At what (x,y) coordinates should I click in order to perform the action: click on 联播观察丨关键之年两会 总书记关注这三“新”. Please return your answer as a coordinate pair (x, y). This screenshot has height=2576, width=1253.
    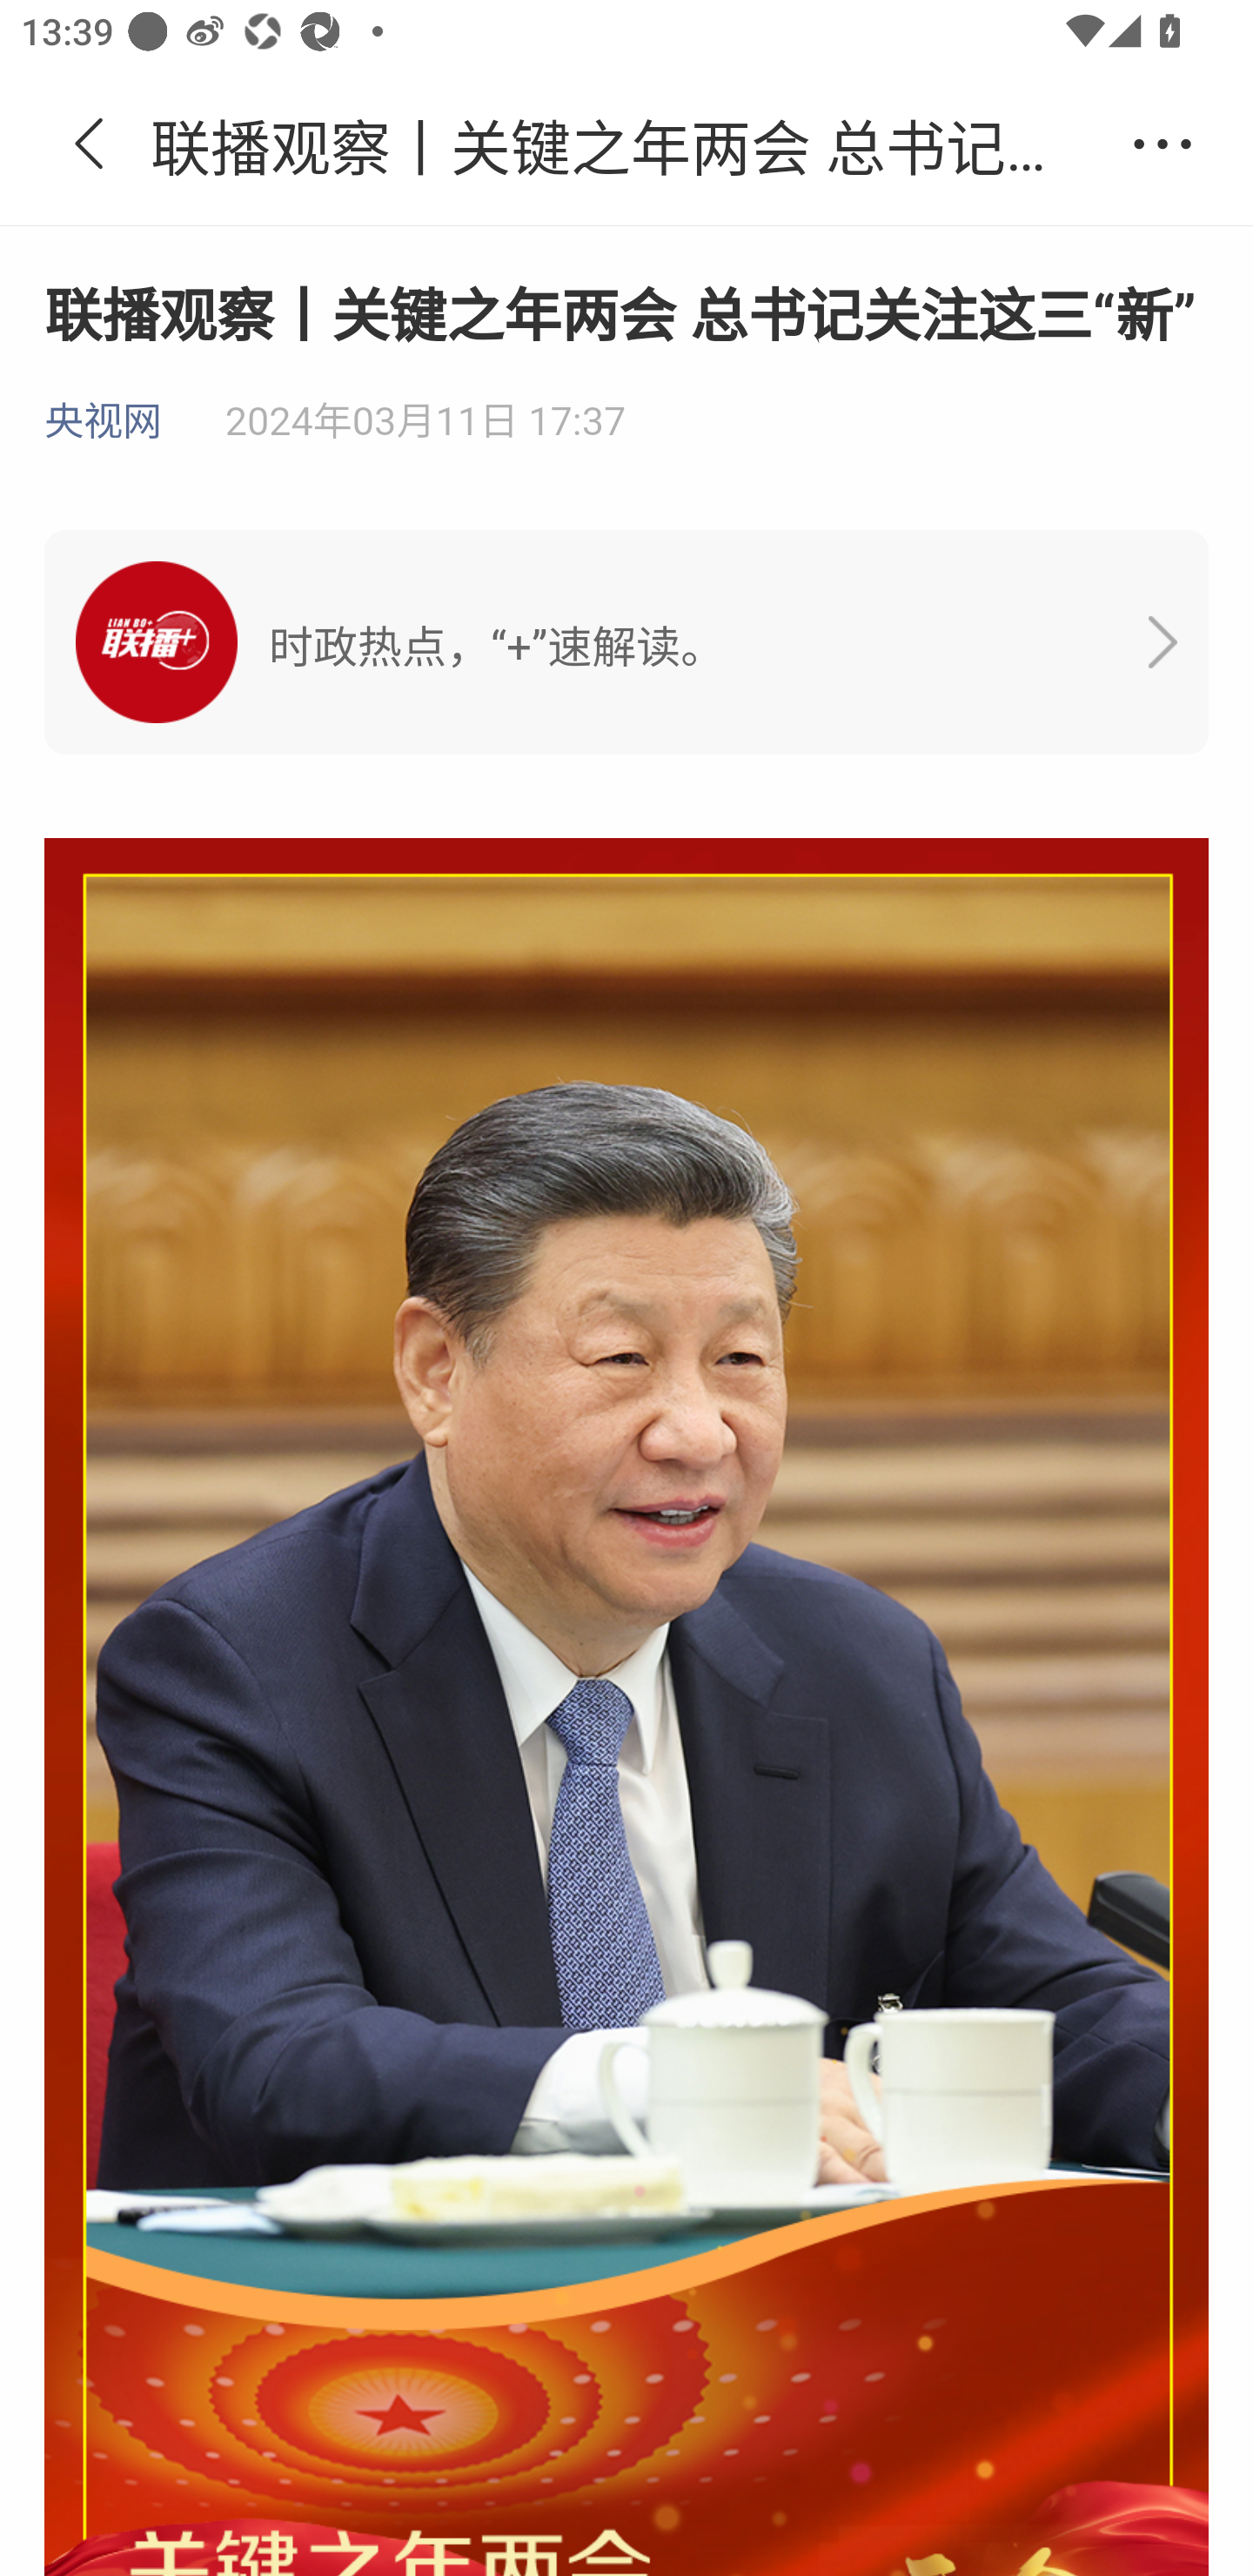
    Looking at the image, I should click on (626, 144).